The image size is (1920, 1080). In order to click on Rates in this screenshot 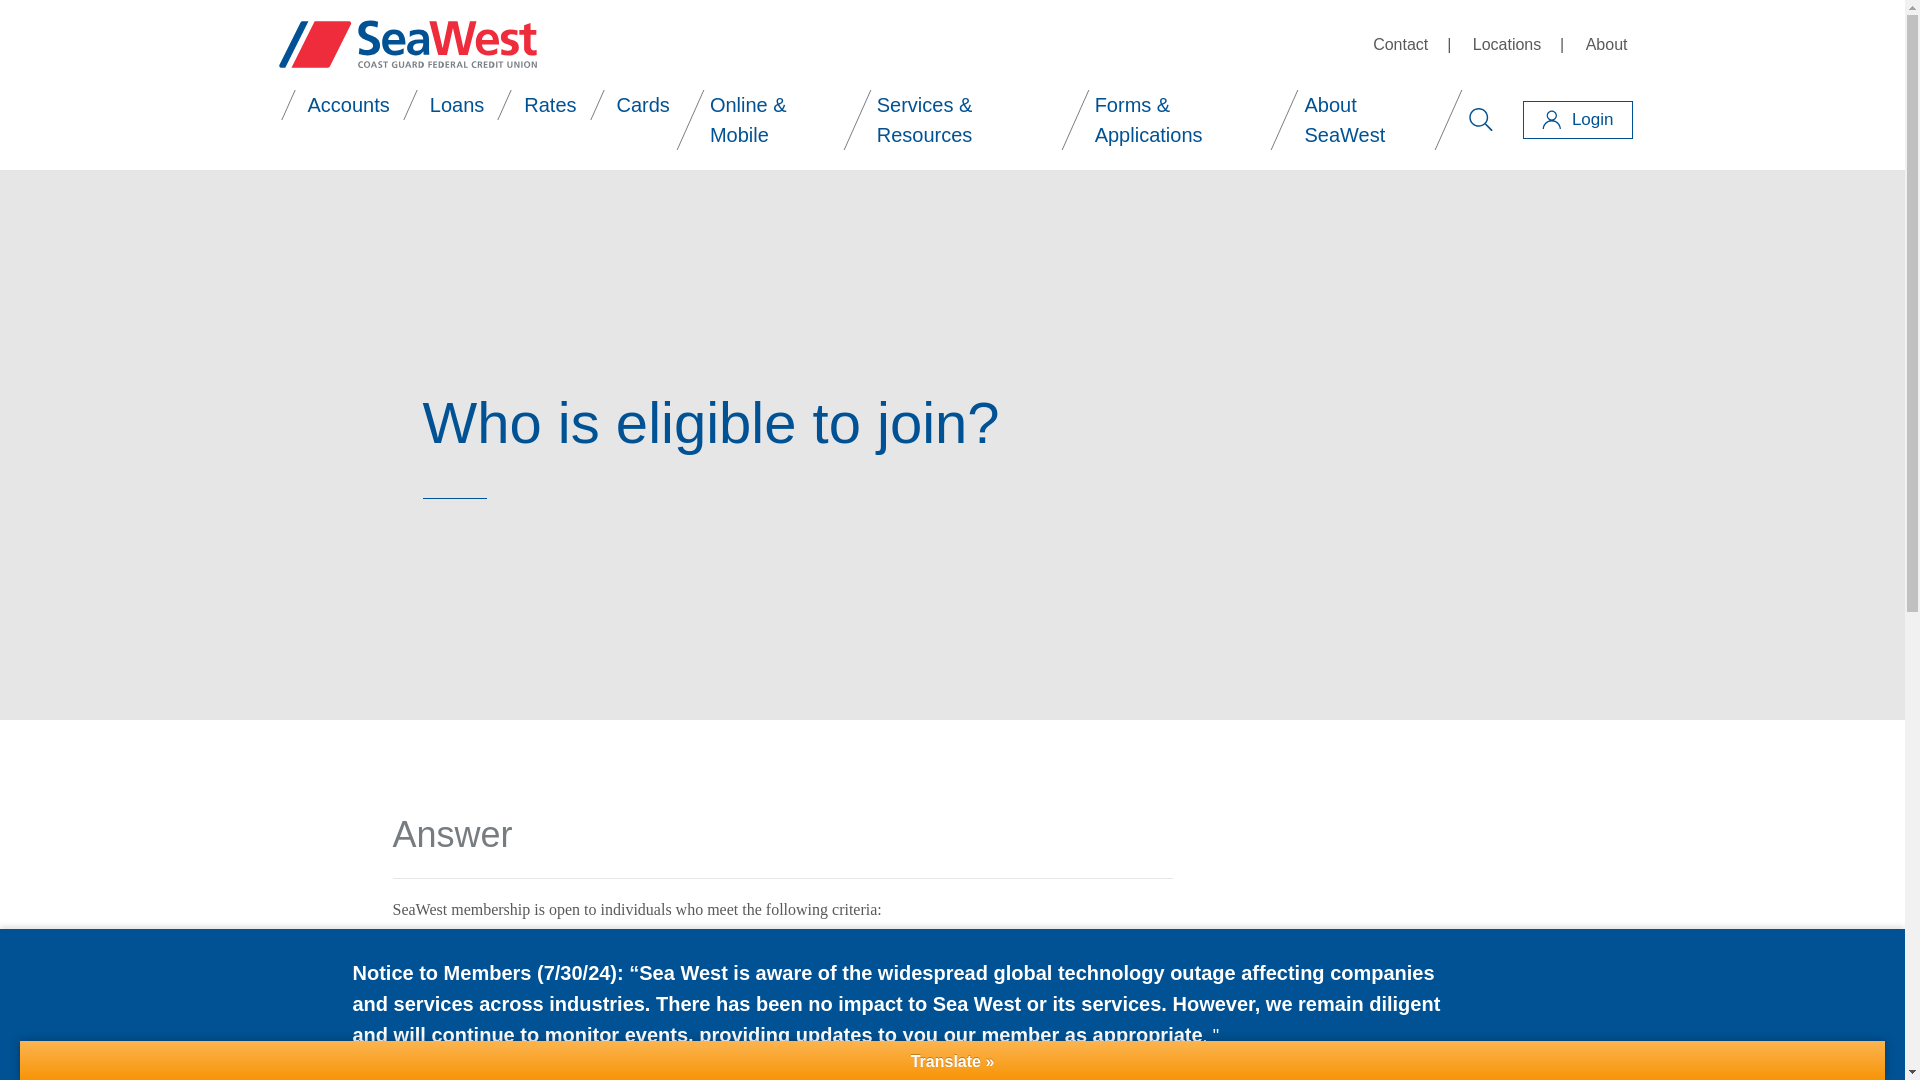, I will do `click(549, 104)`.